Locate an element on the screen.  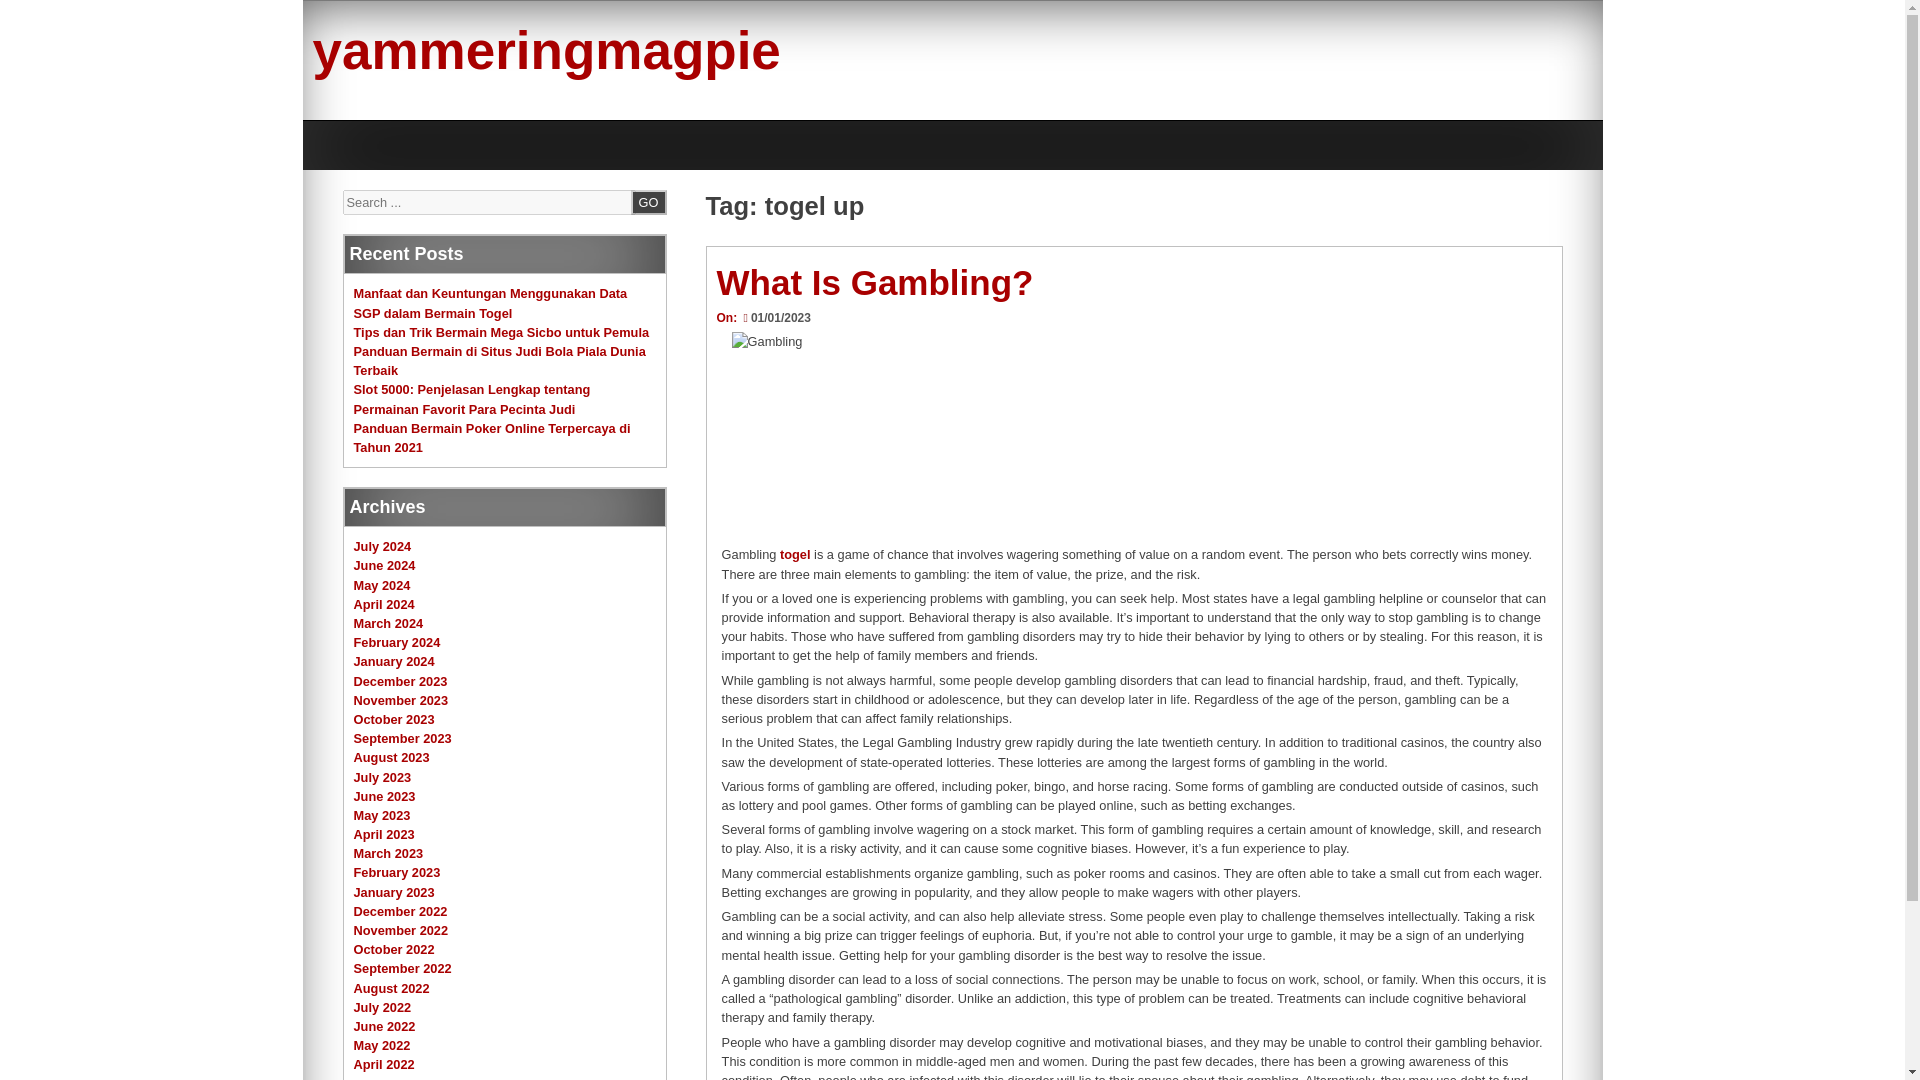
June 2024 is located at coordinates (384, 566).